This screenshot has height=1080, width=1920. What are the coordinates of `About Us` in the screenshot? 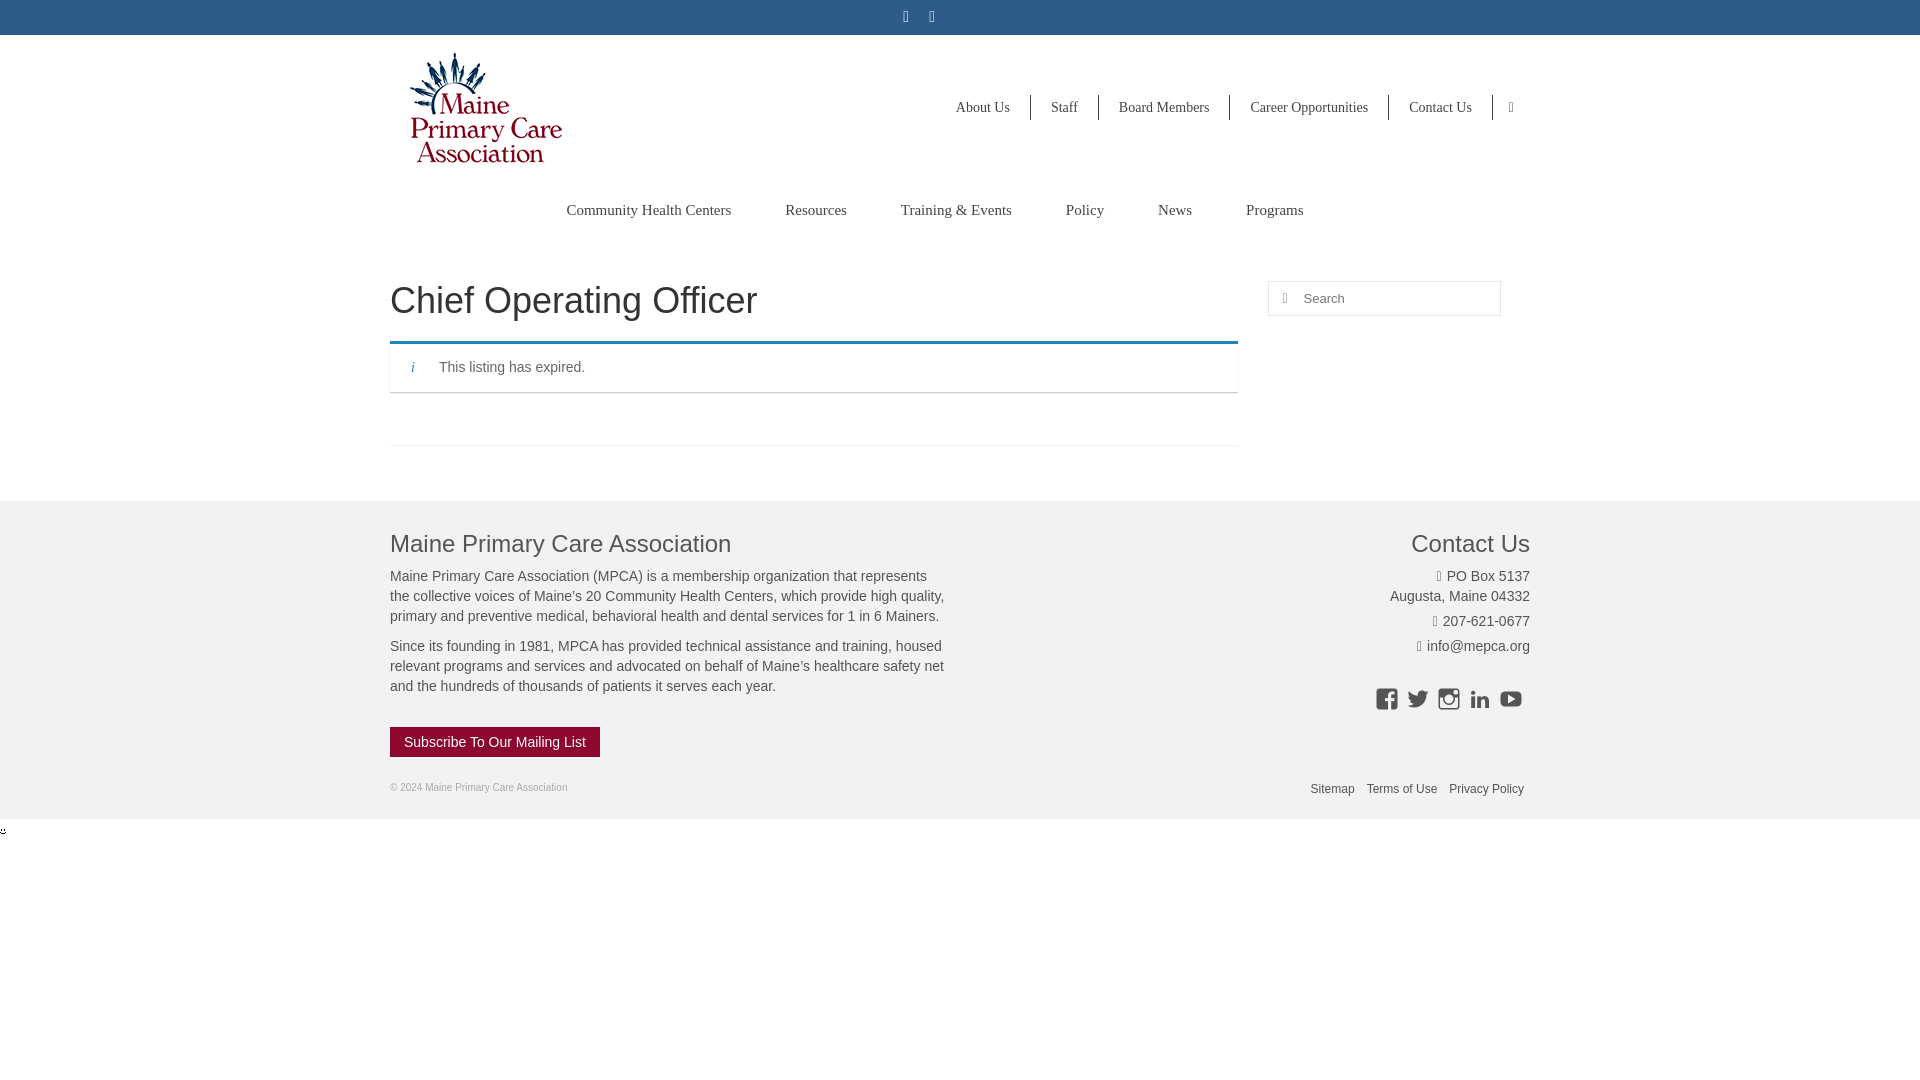 It's located at (984, 107).